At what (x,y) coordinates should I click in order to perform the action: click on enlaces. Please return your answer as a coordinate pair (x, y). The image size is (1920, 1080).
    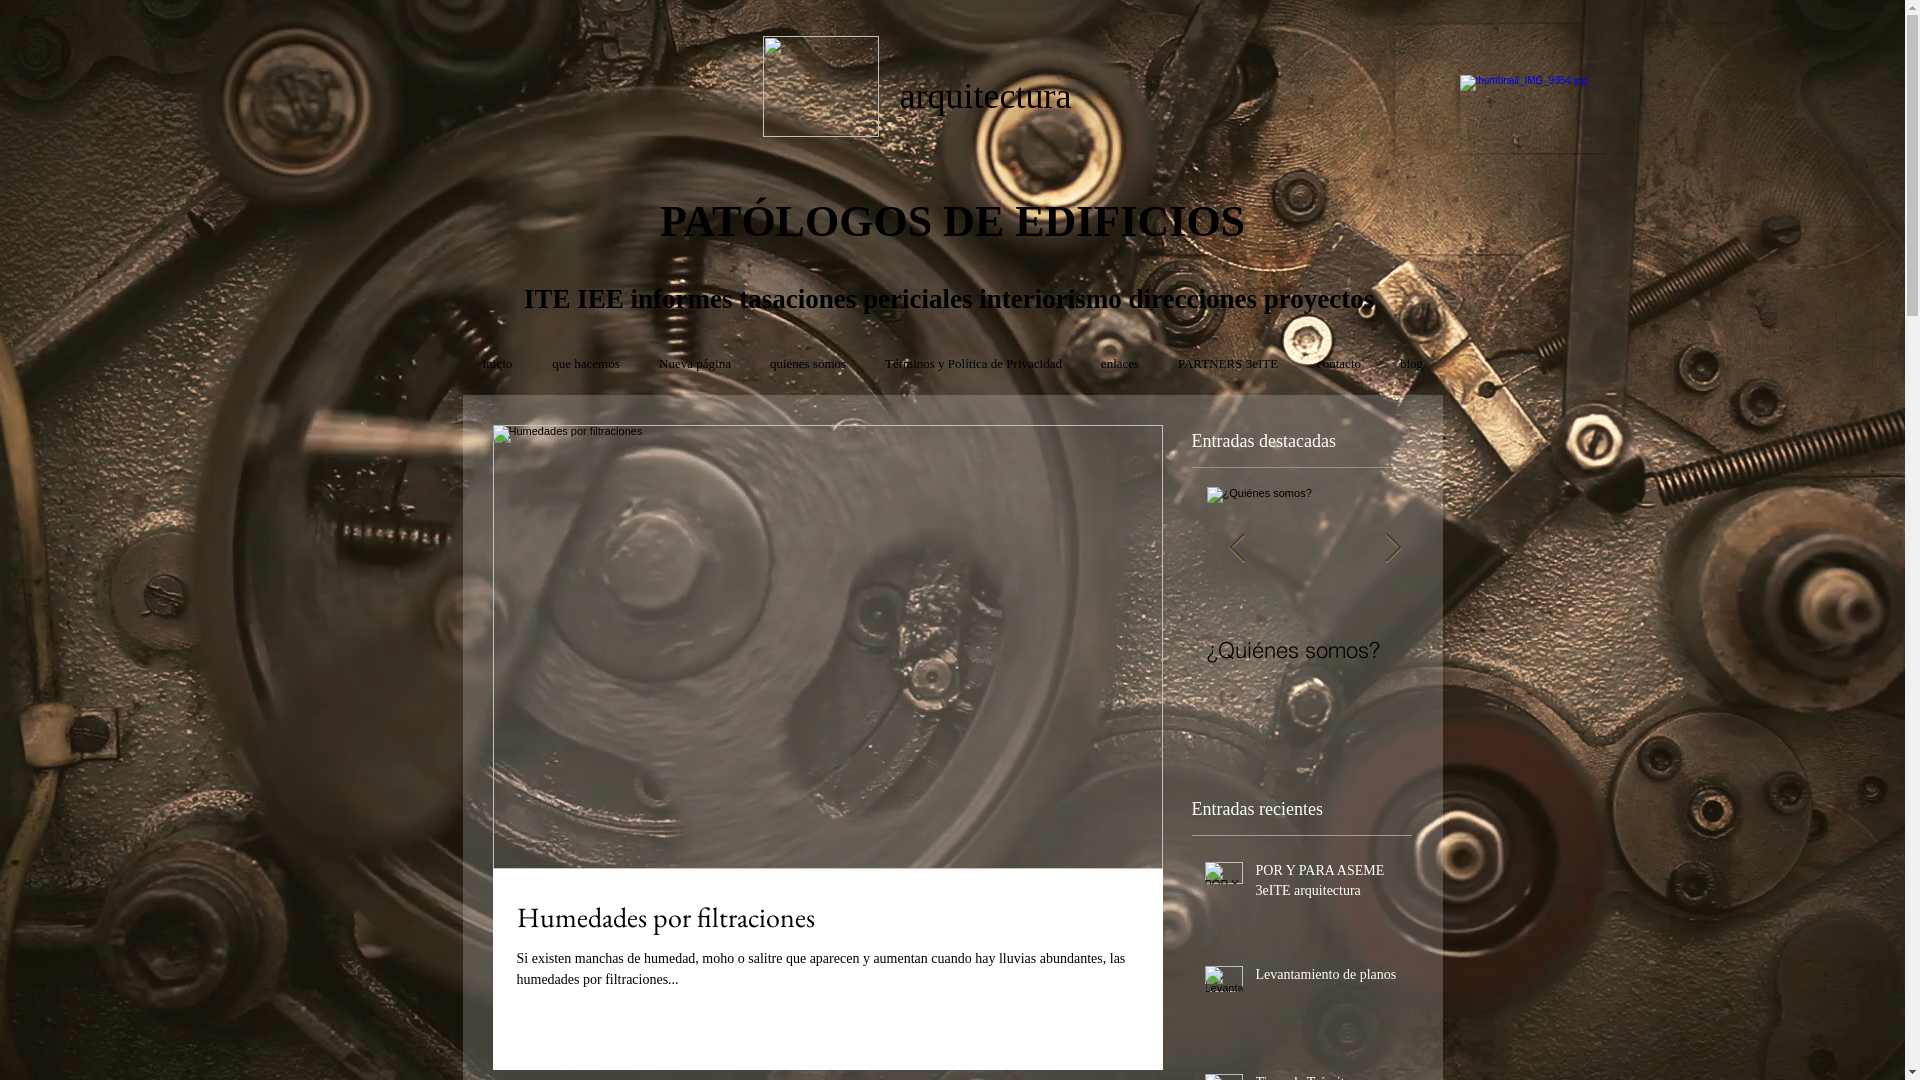
    Looking at the image, I should click on (1120, 364).